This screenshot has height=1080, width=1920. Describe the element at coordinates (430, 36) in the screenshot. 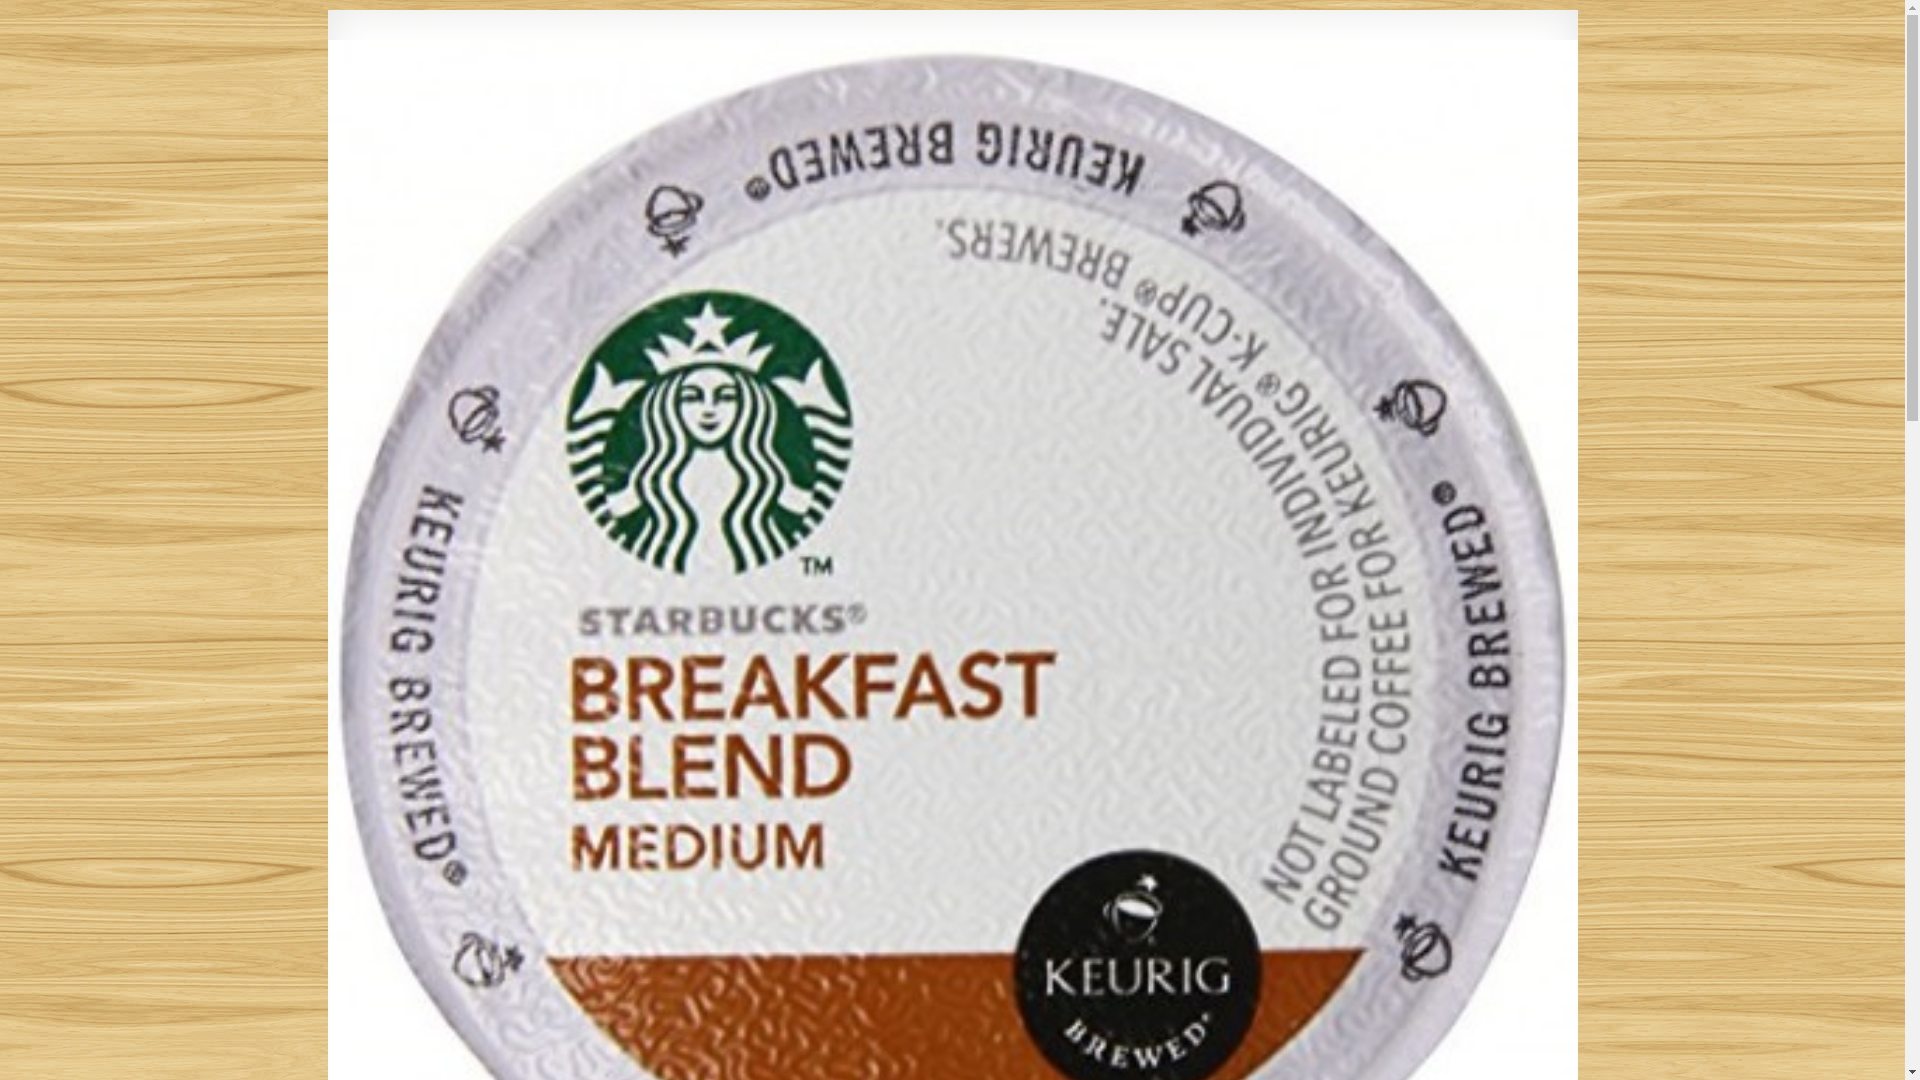

I see `Hot Coffee Pods` at that location.